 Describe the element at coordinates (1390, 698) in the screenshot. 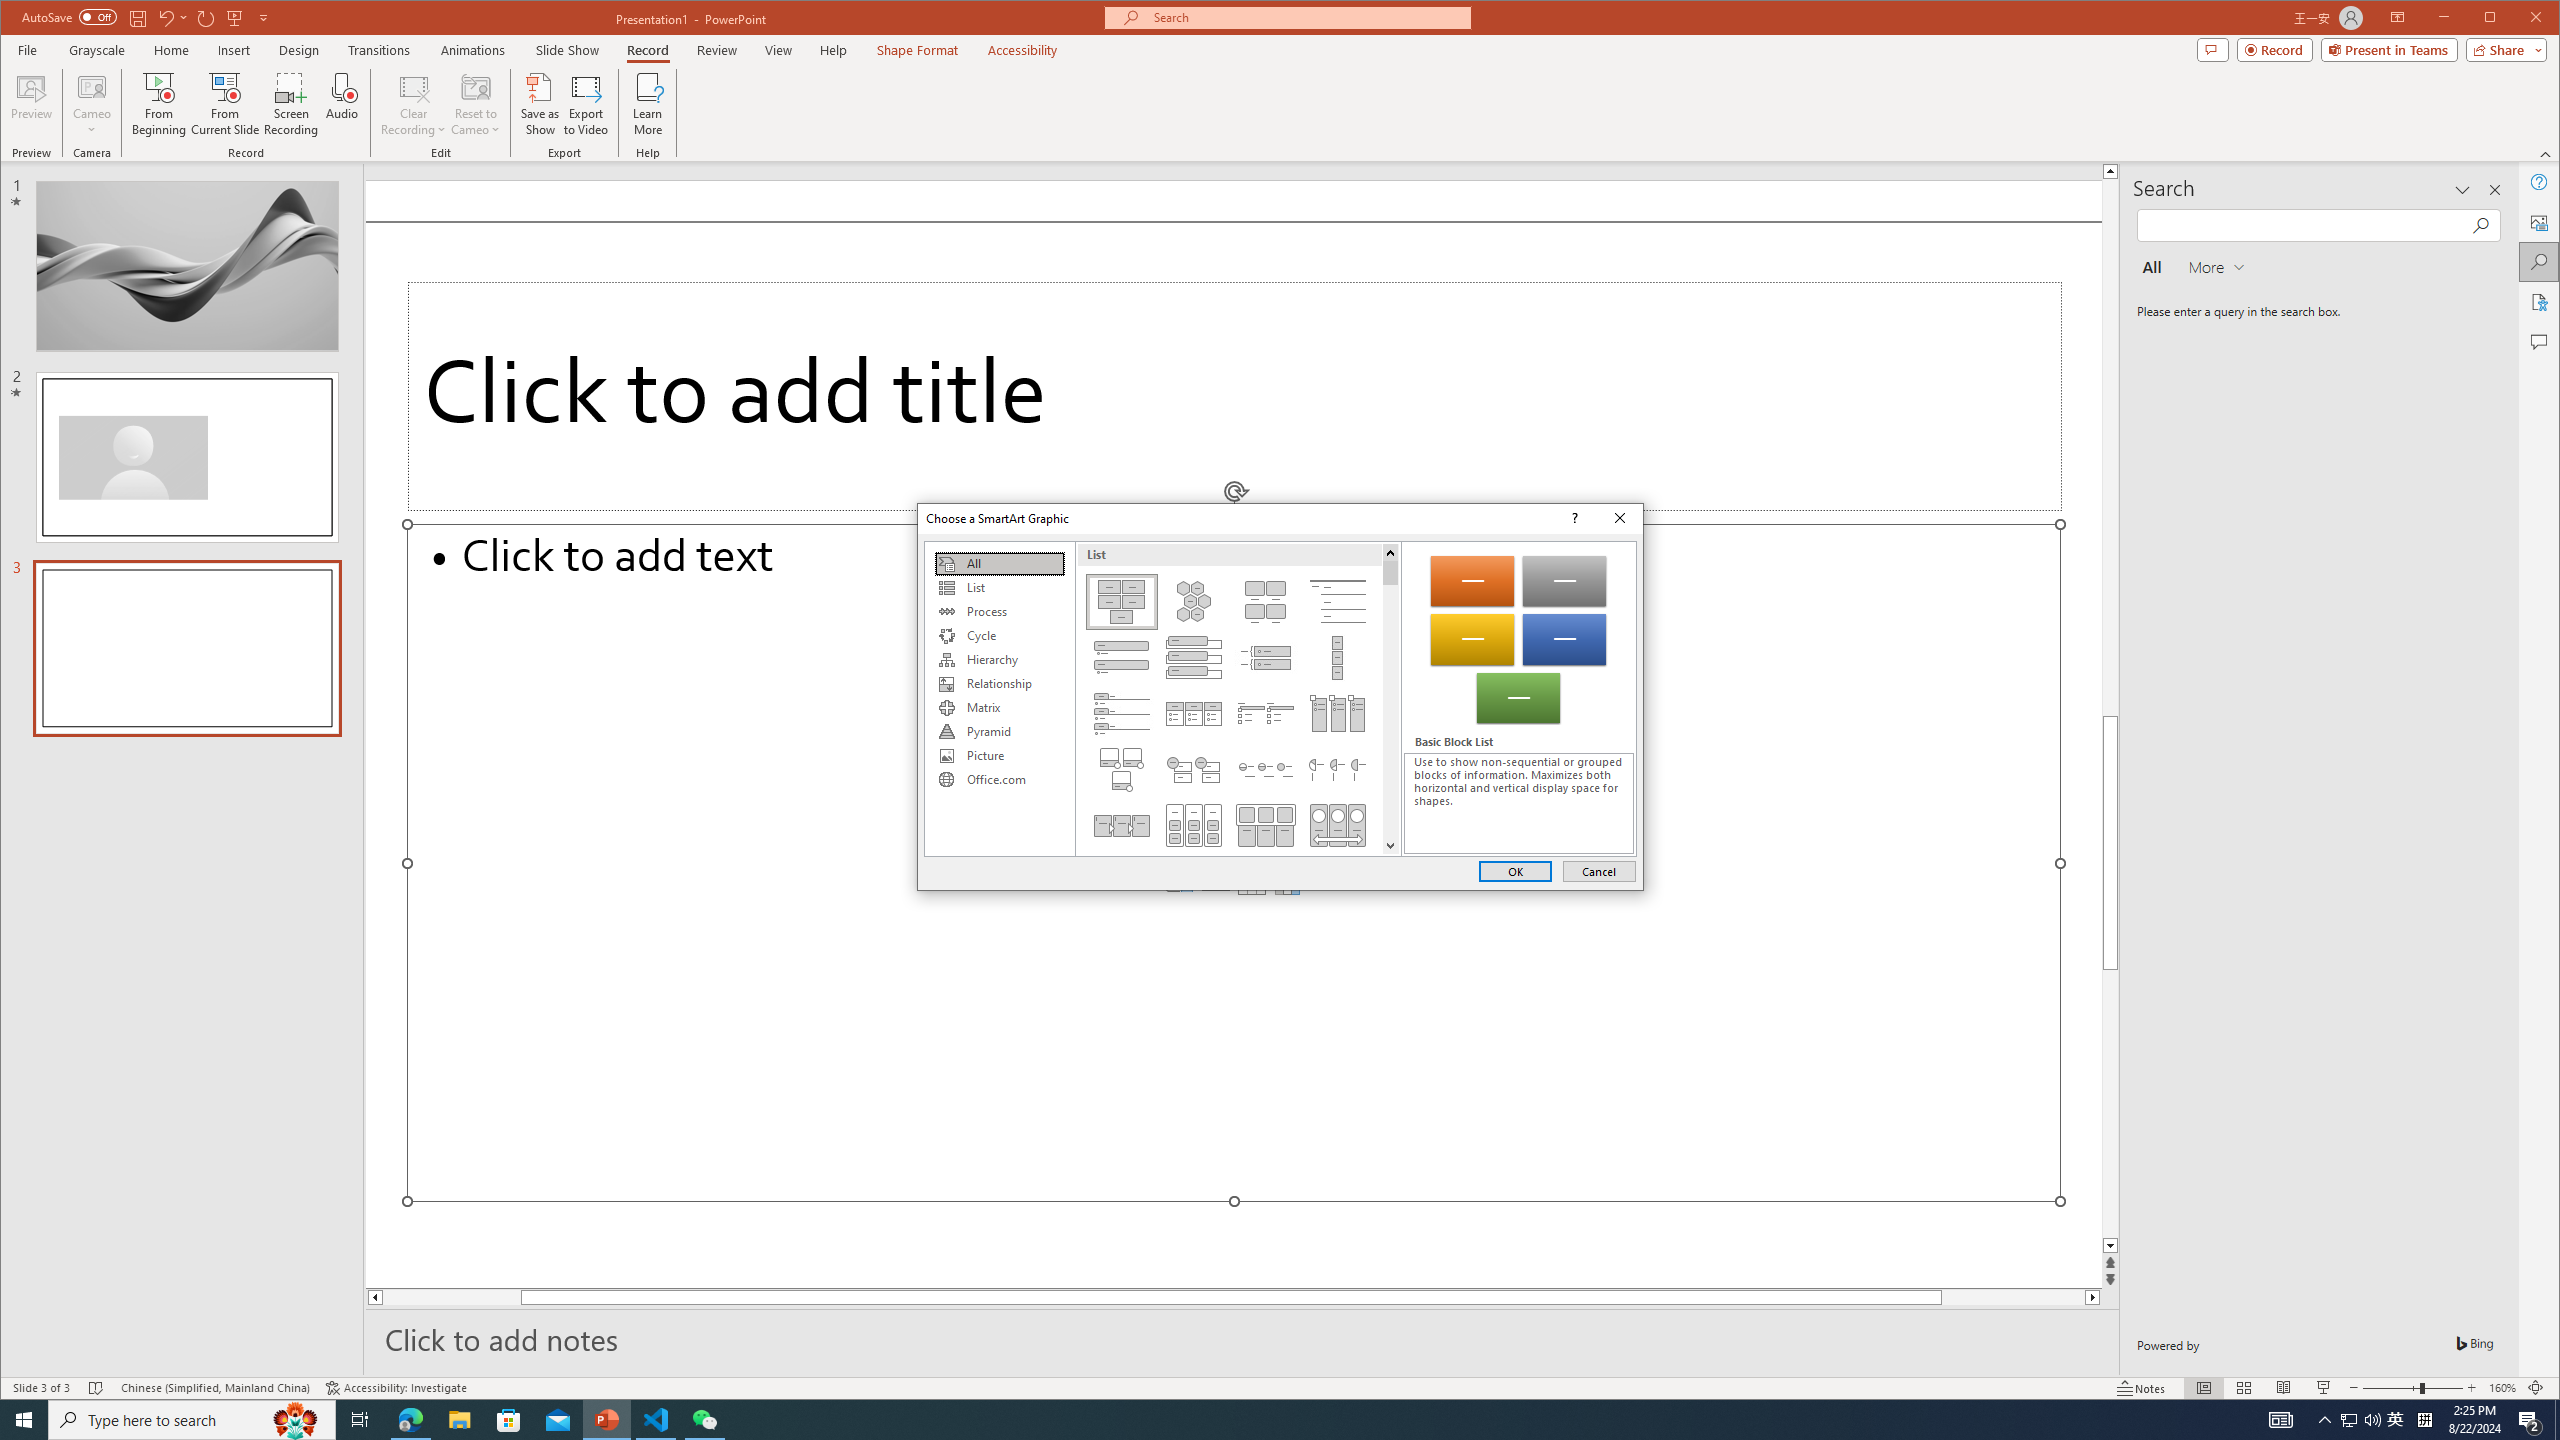

I see `Class: NetUIScrollBar` at that location.